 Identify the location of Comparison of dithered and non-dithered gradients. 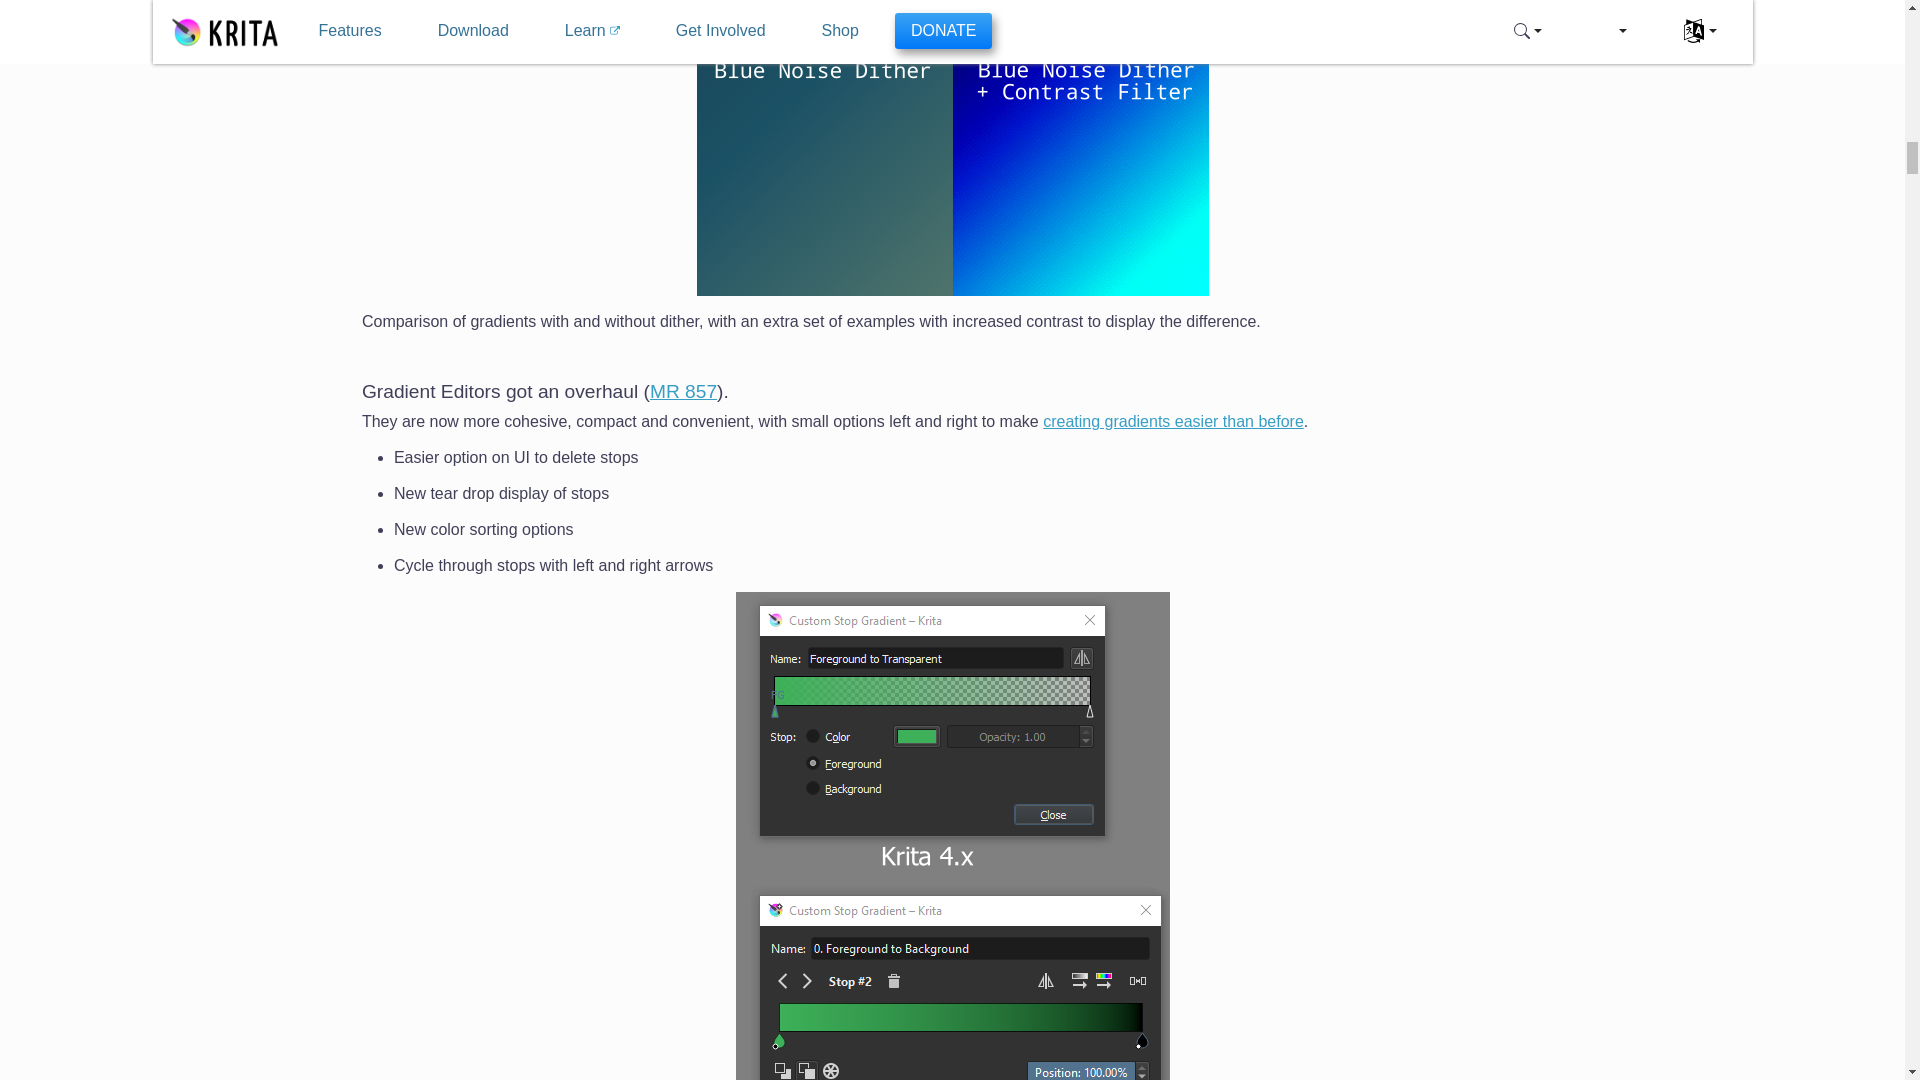
(951, 148).